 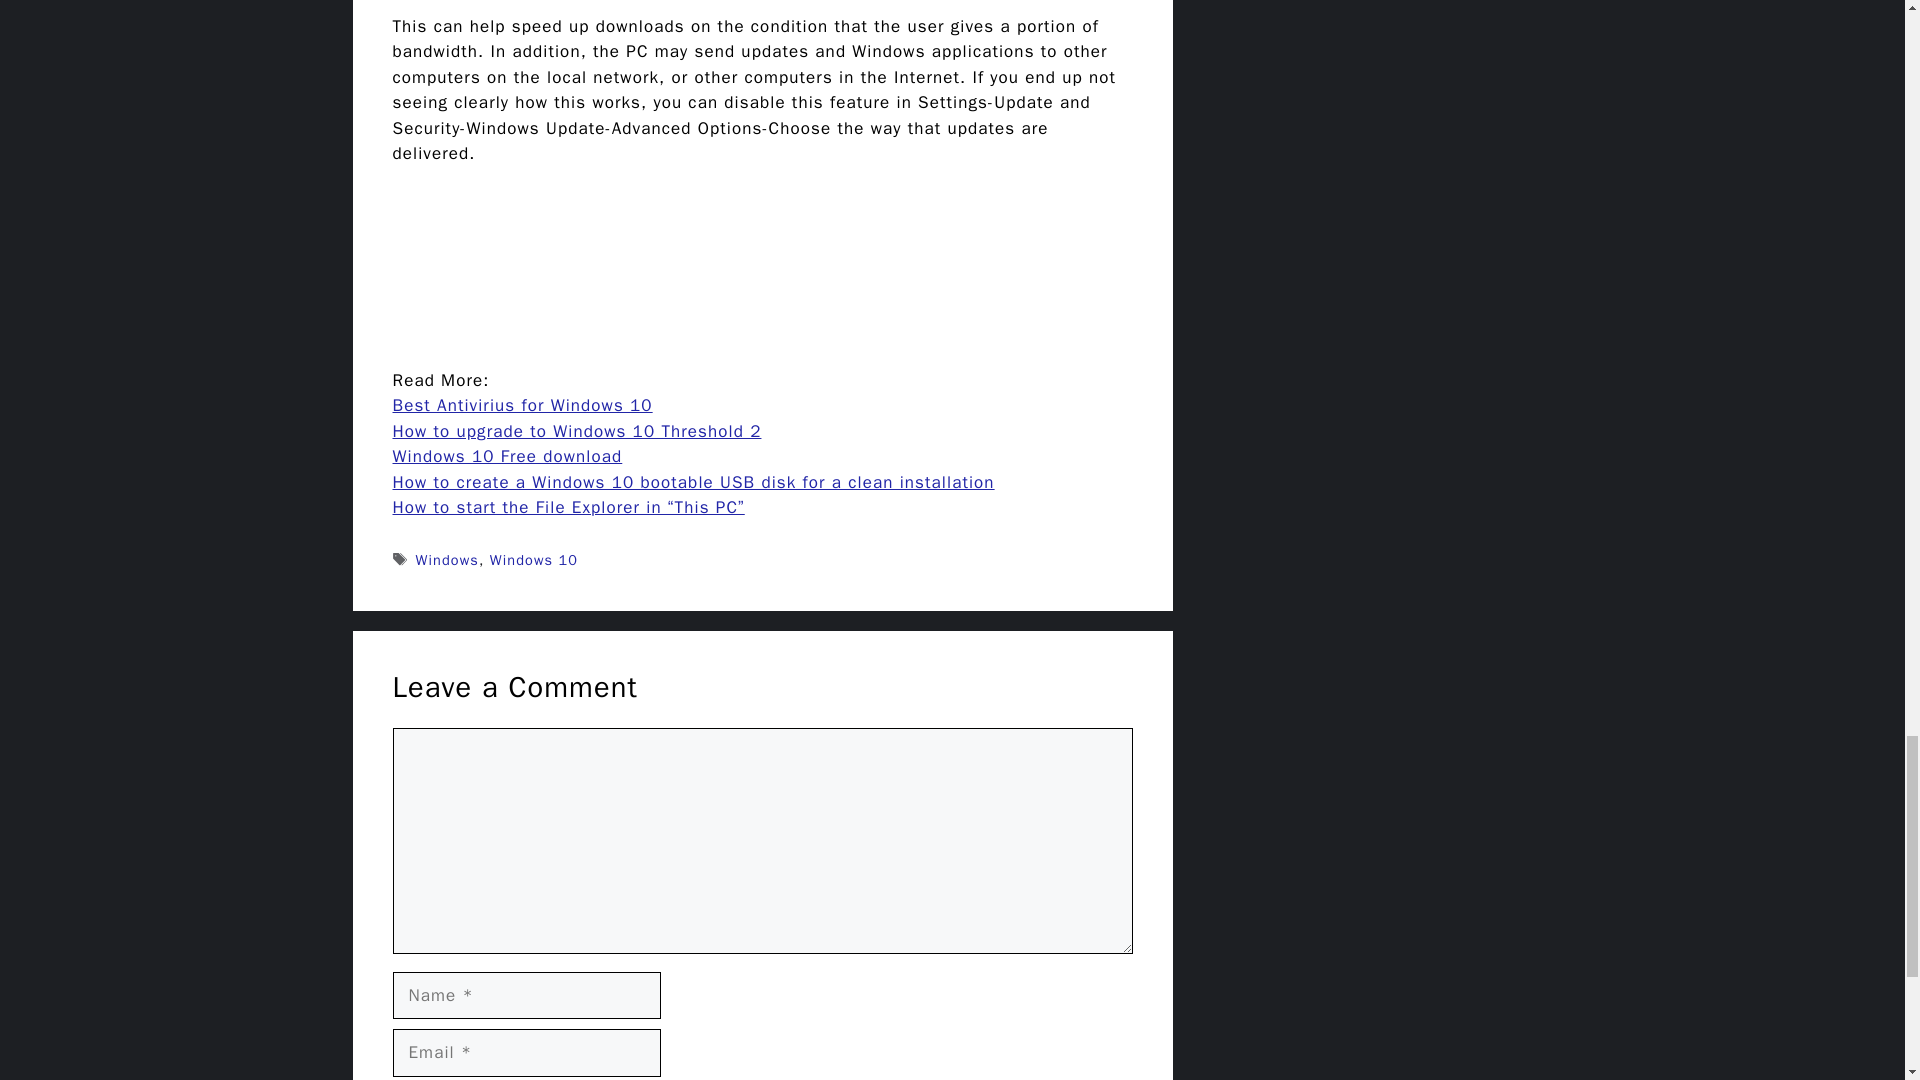 I want to click on Windows 10, so click(x=533, y=560).